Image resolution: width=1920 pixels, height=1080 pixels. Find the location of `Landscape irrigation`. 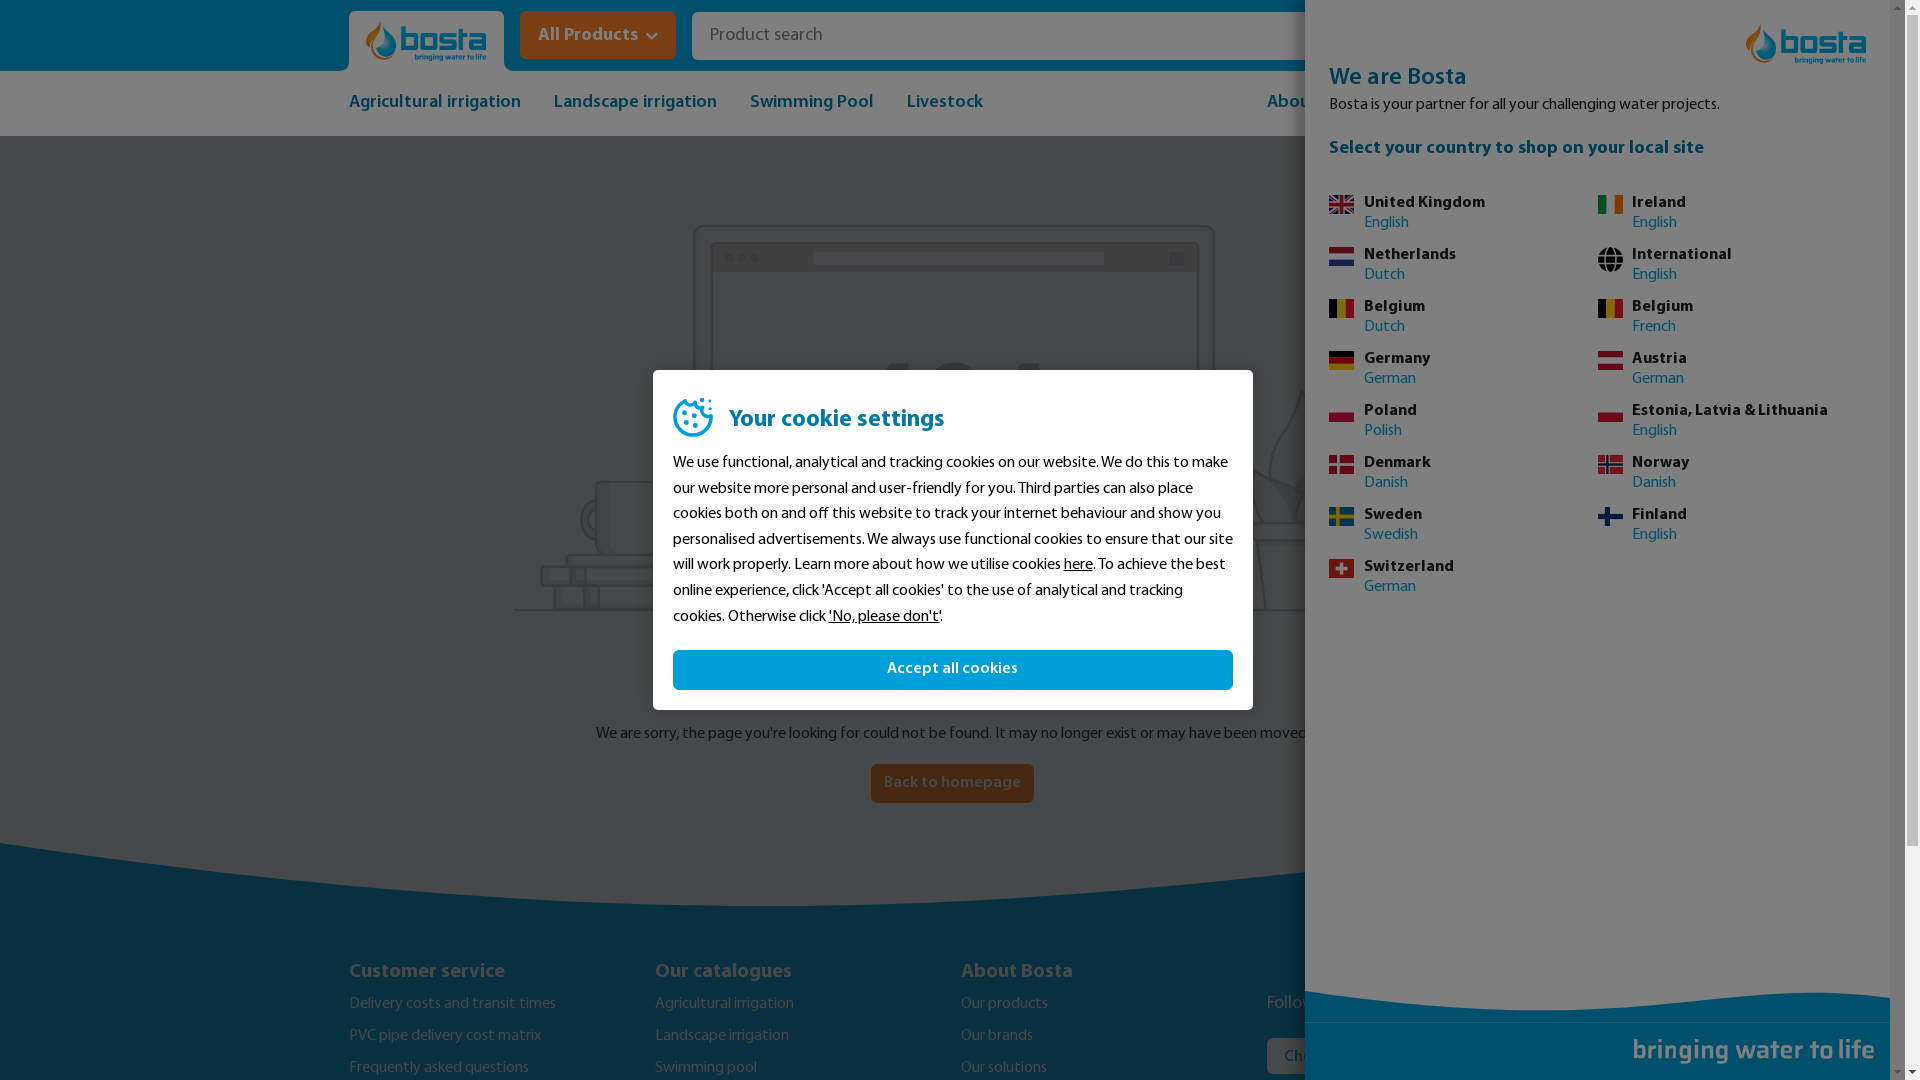

Landscape irrigation is located at coordinates (636, 104).